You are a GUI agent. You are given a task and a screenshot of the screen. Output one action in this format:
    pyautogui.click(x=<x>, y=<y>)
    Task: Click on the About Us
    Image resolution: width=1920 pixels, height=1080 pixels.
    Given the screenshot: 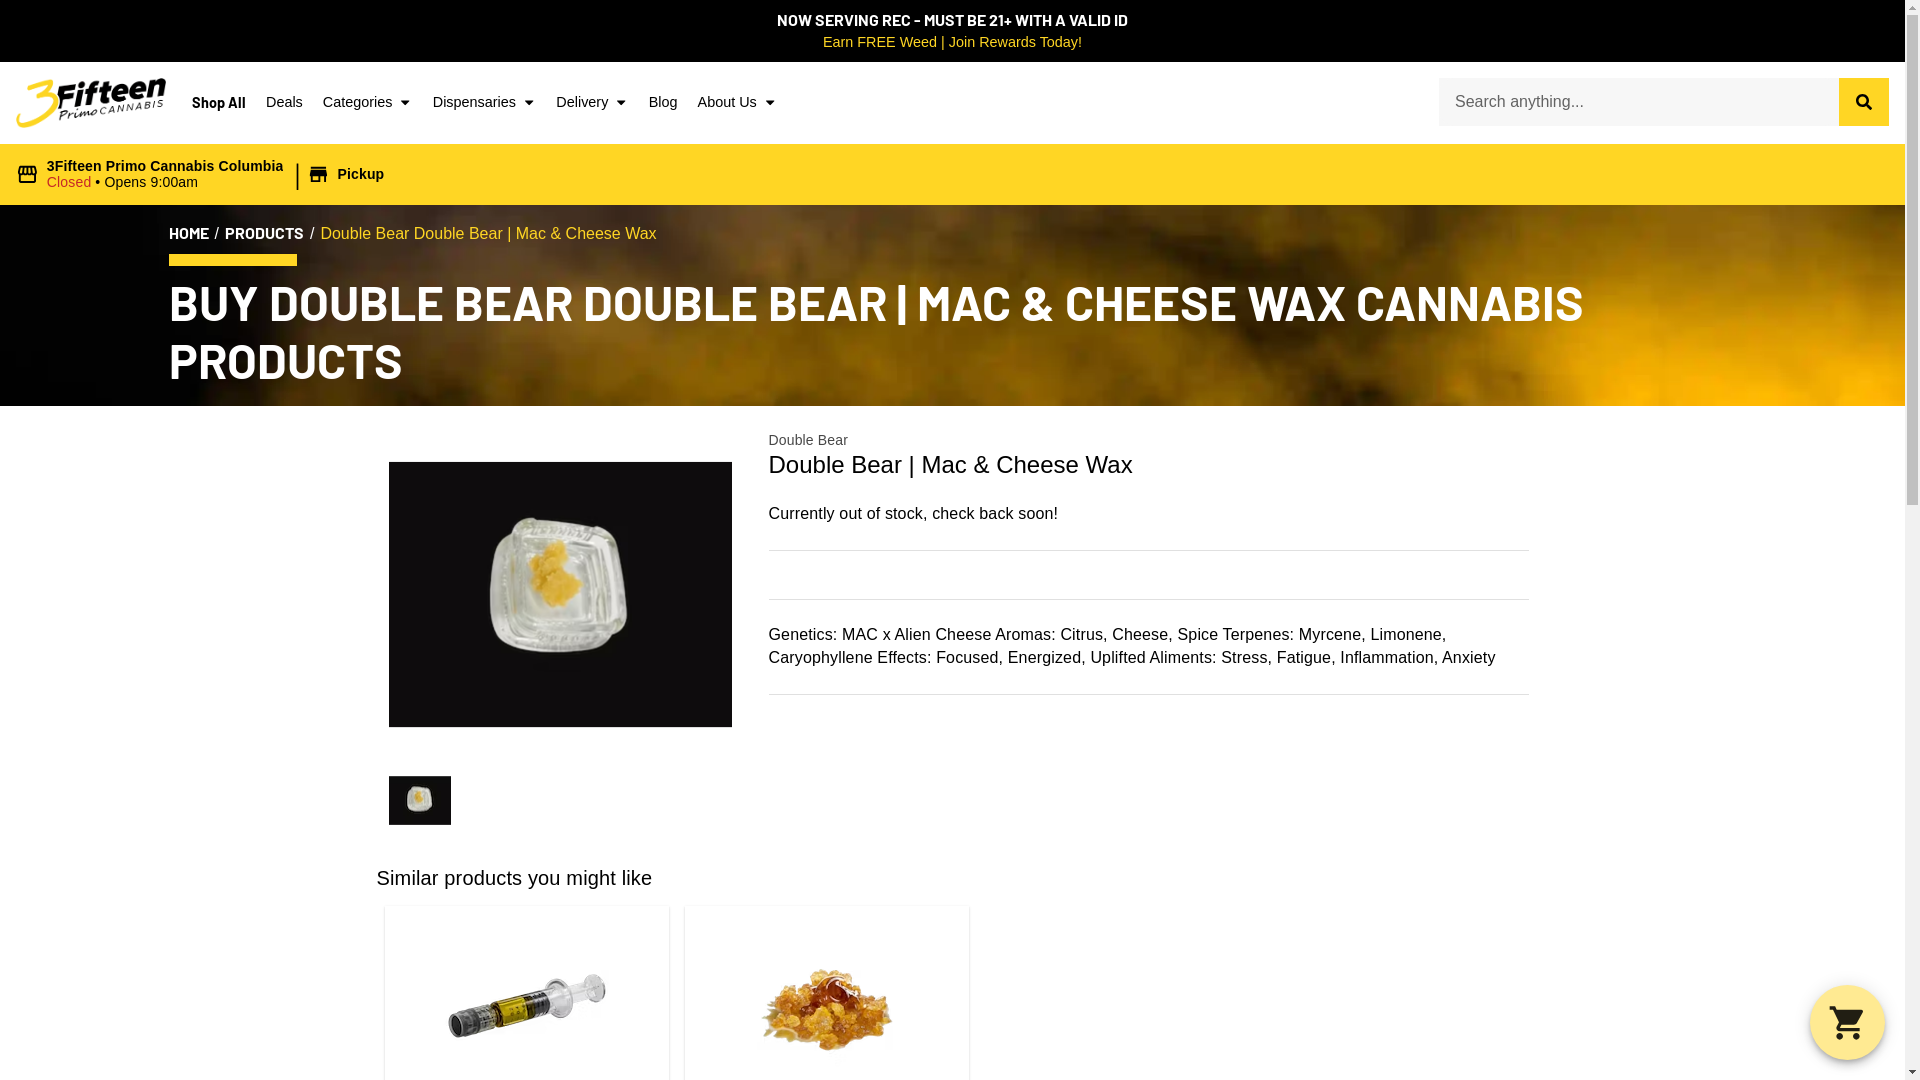 What is the action you would take?
    pyautogui.click(x=738, y=103)
    